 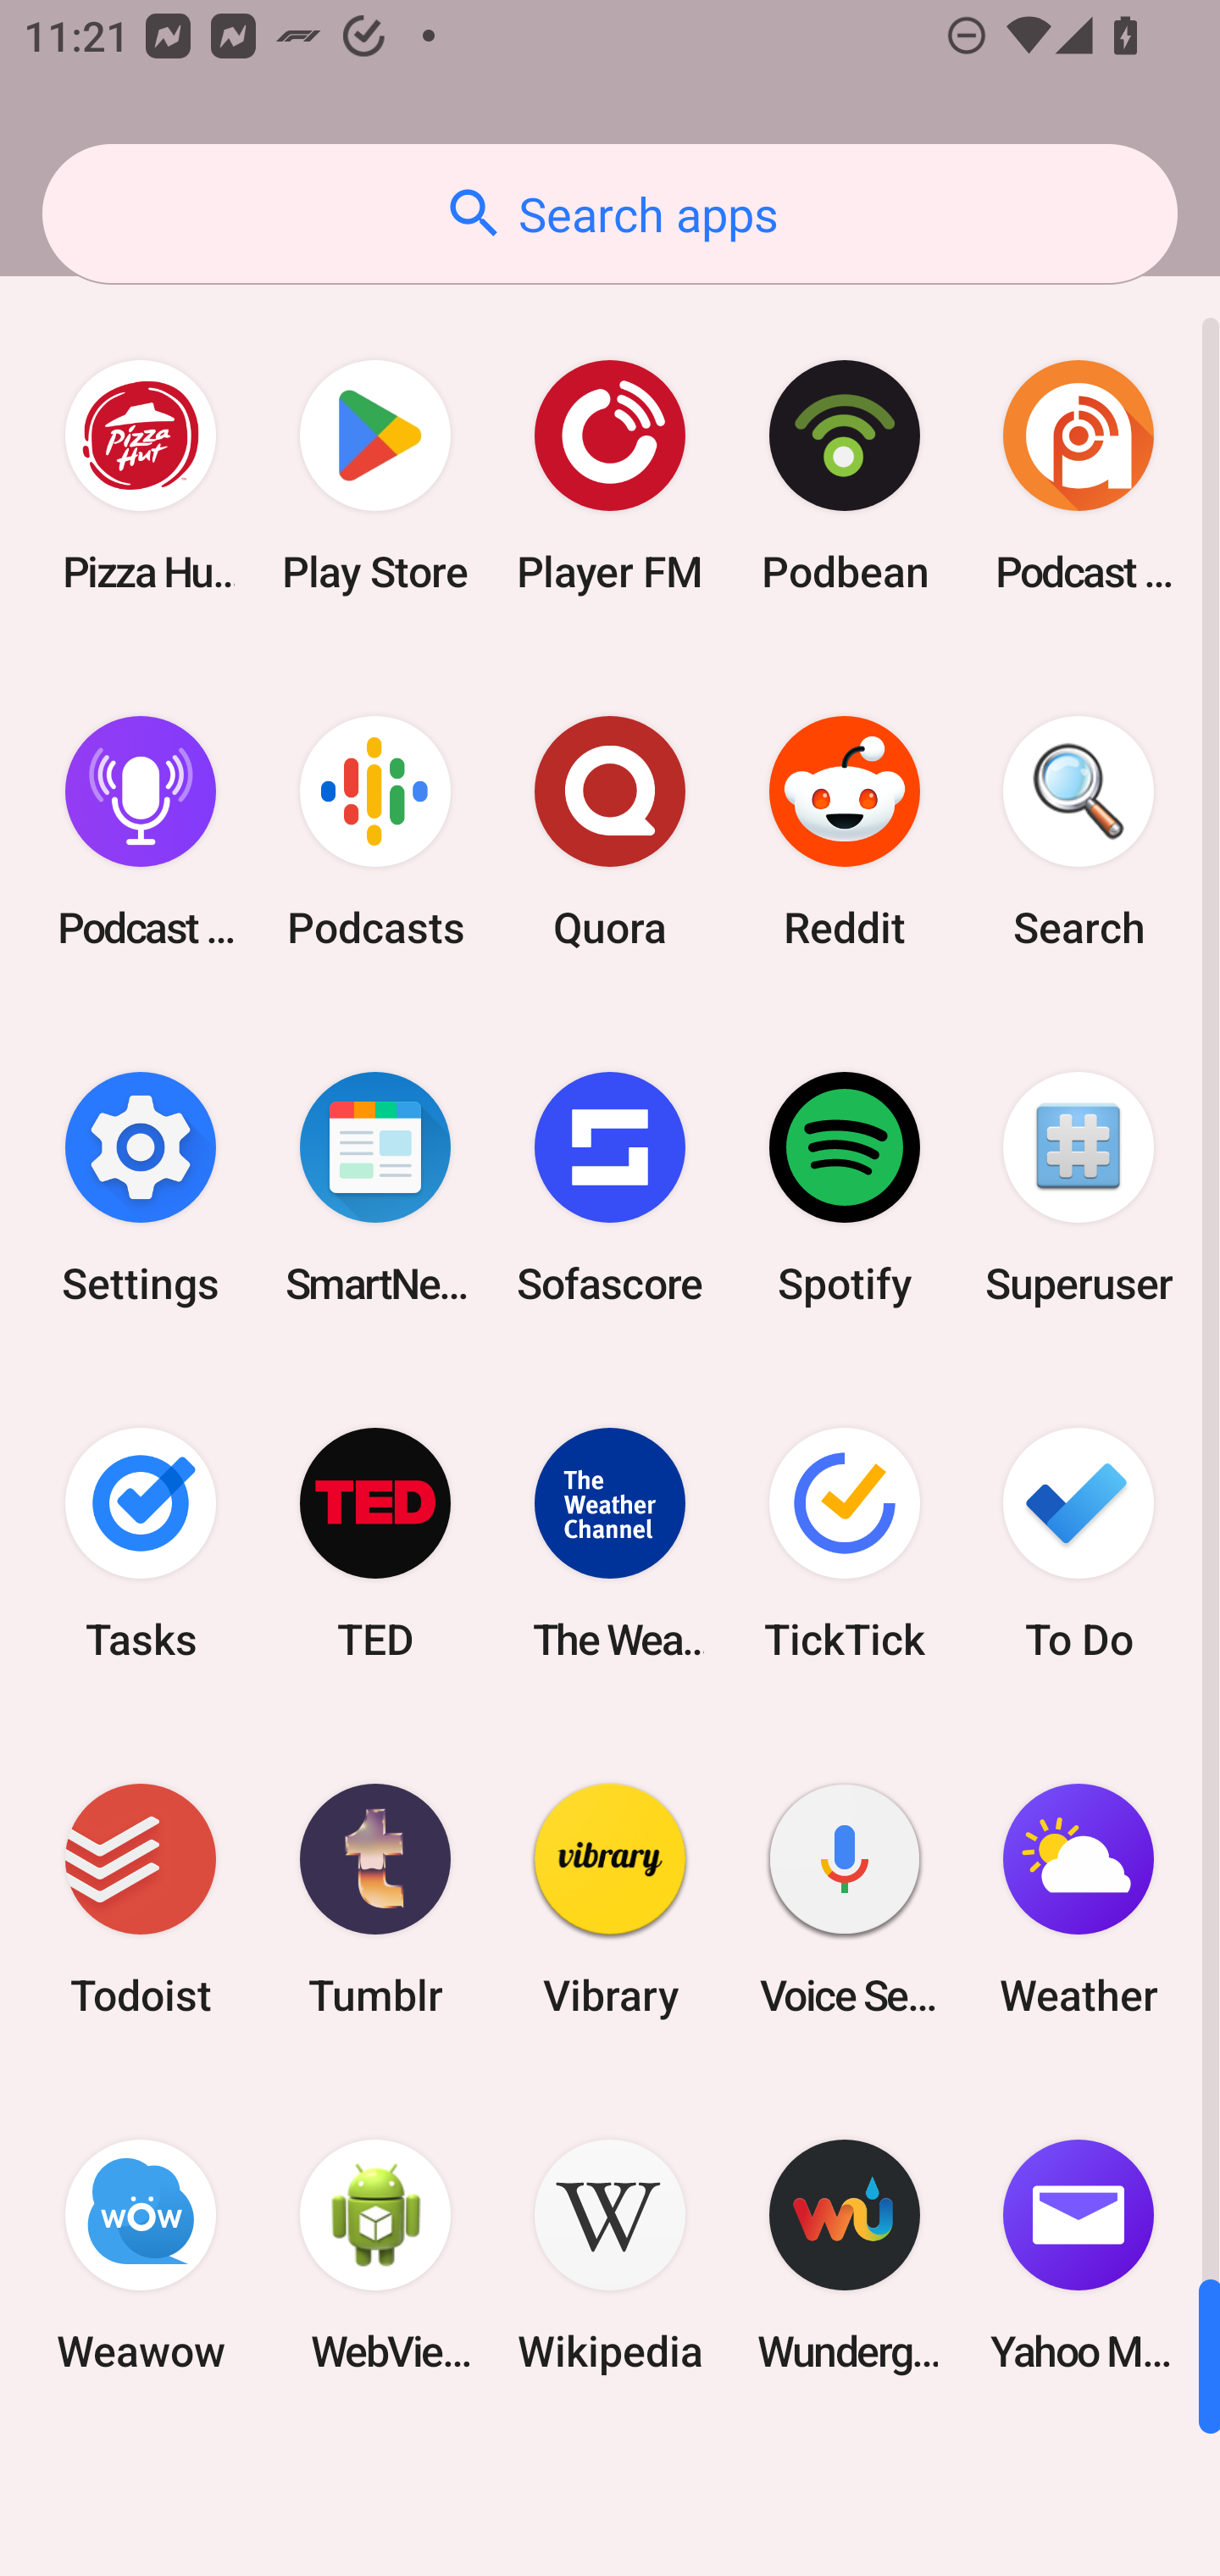 I want to click on Search, so click(x=1079, y=832).